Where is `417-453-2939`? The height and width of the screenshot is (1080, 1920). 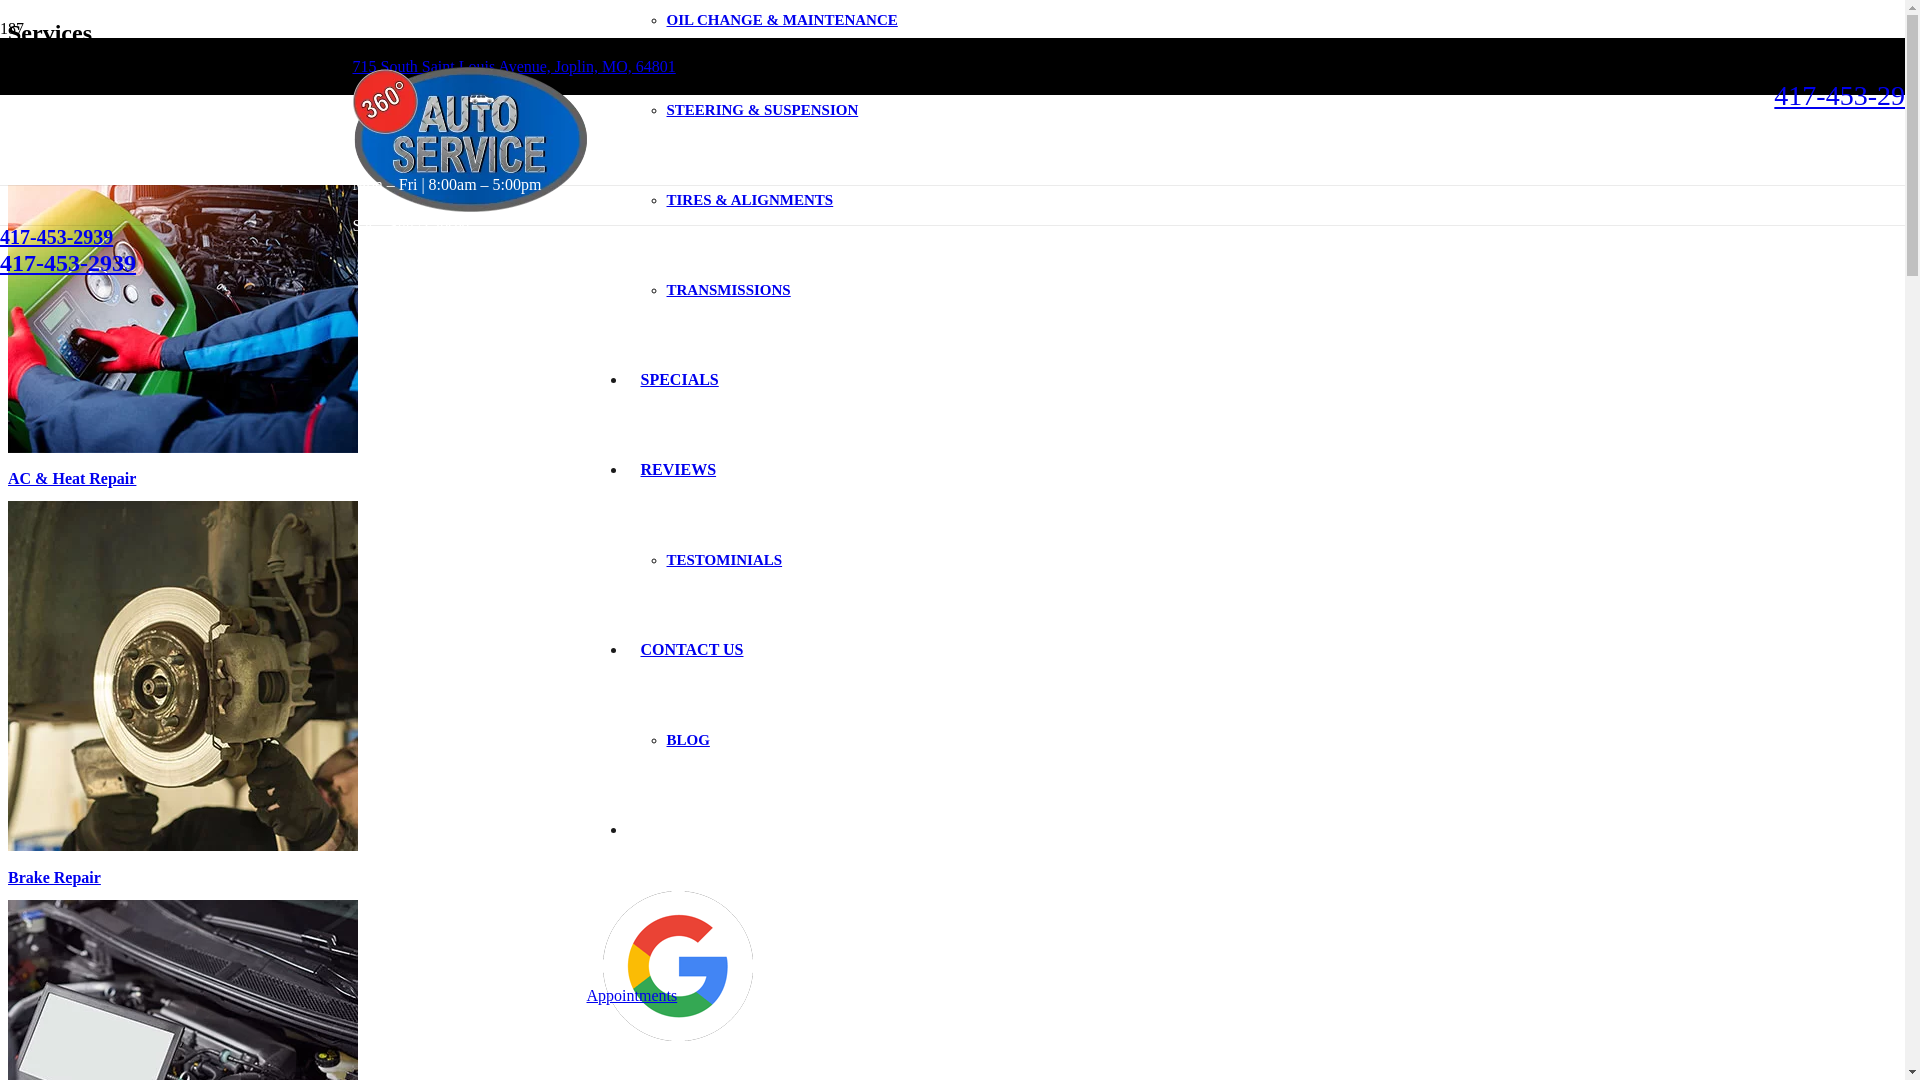
417-453-2939 is located at coordinates (68, 263).